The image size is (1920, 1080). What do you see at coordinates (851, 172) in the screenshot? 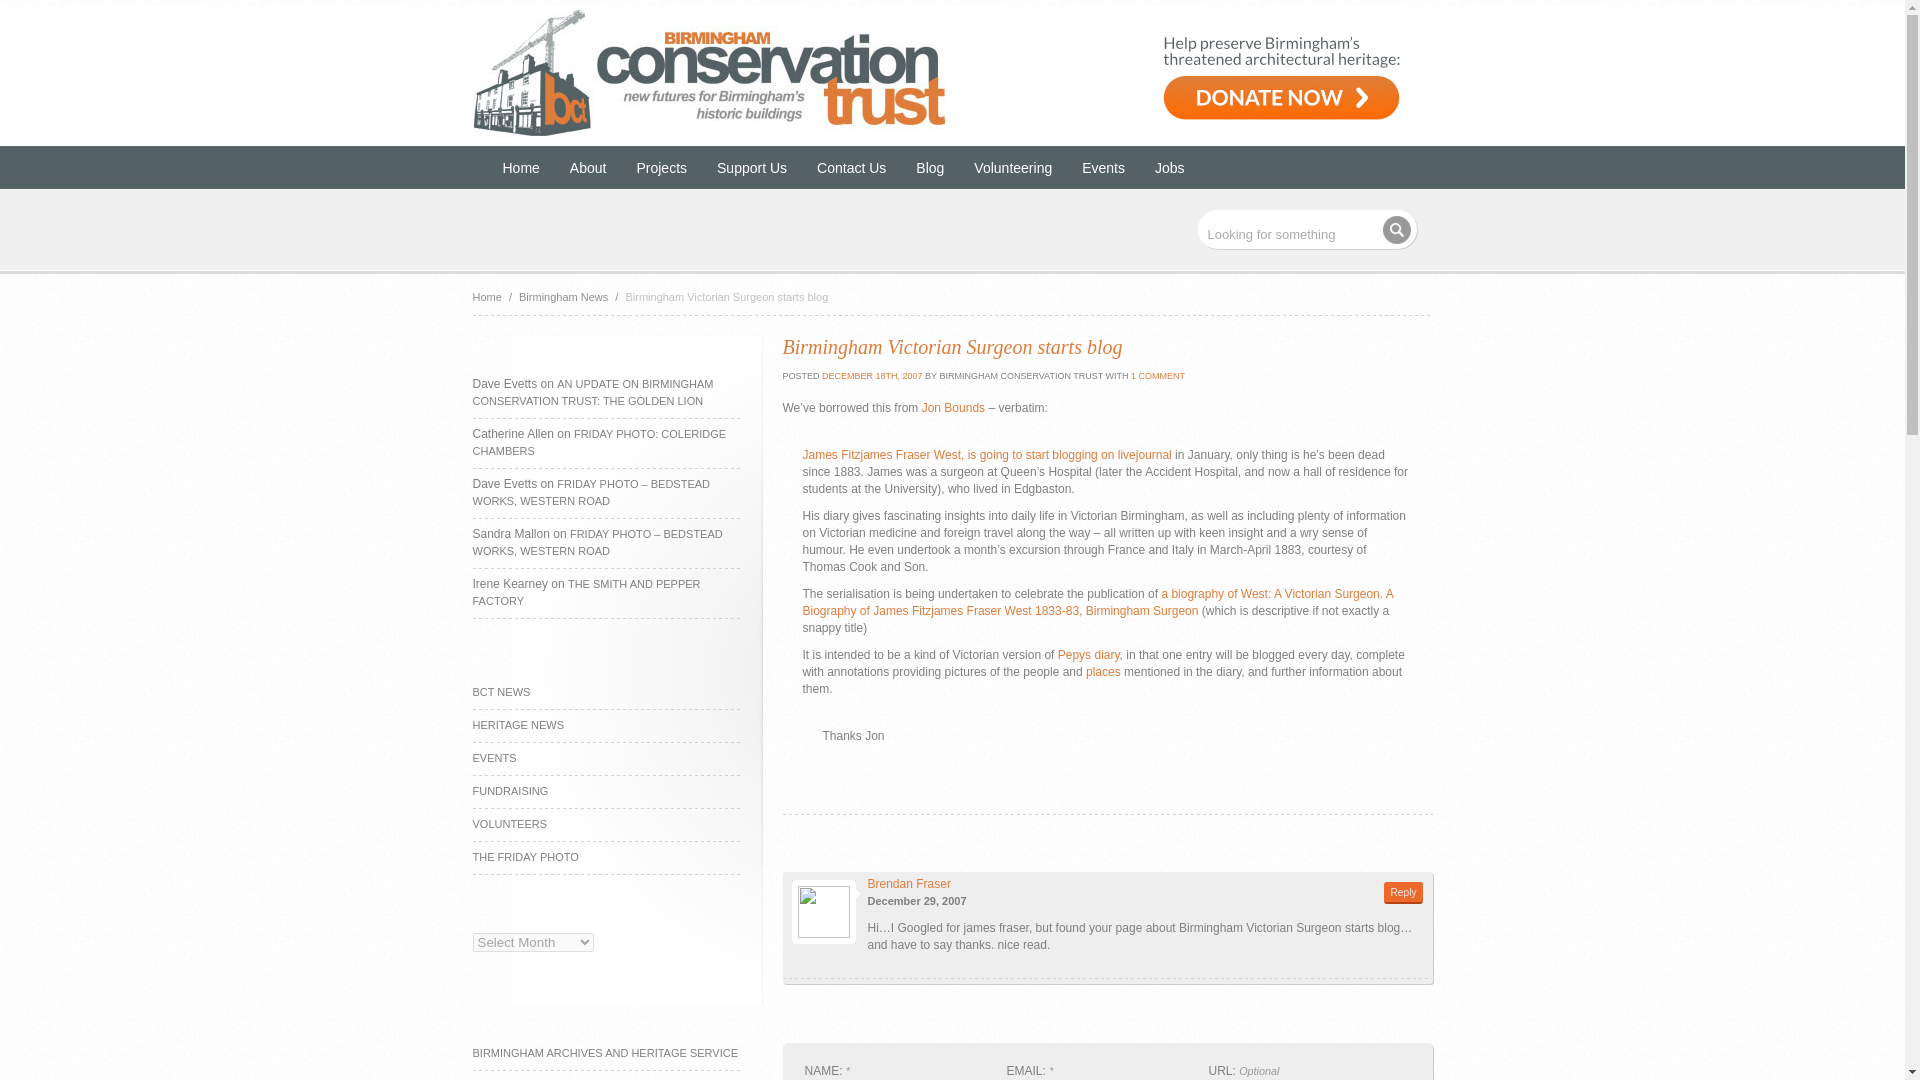
I see `Contact Us` at bounding box center [851, 172].